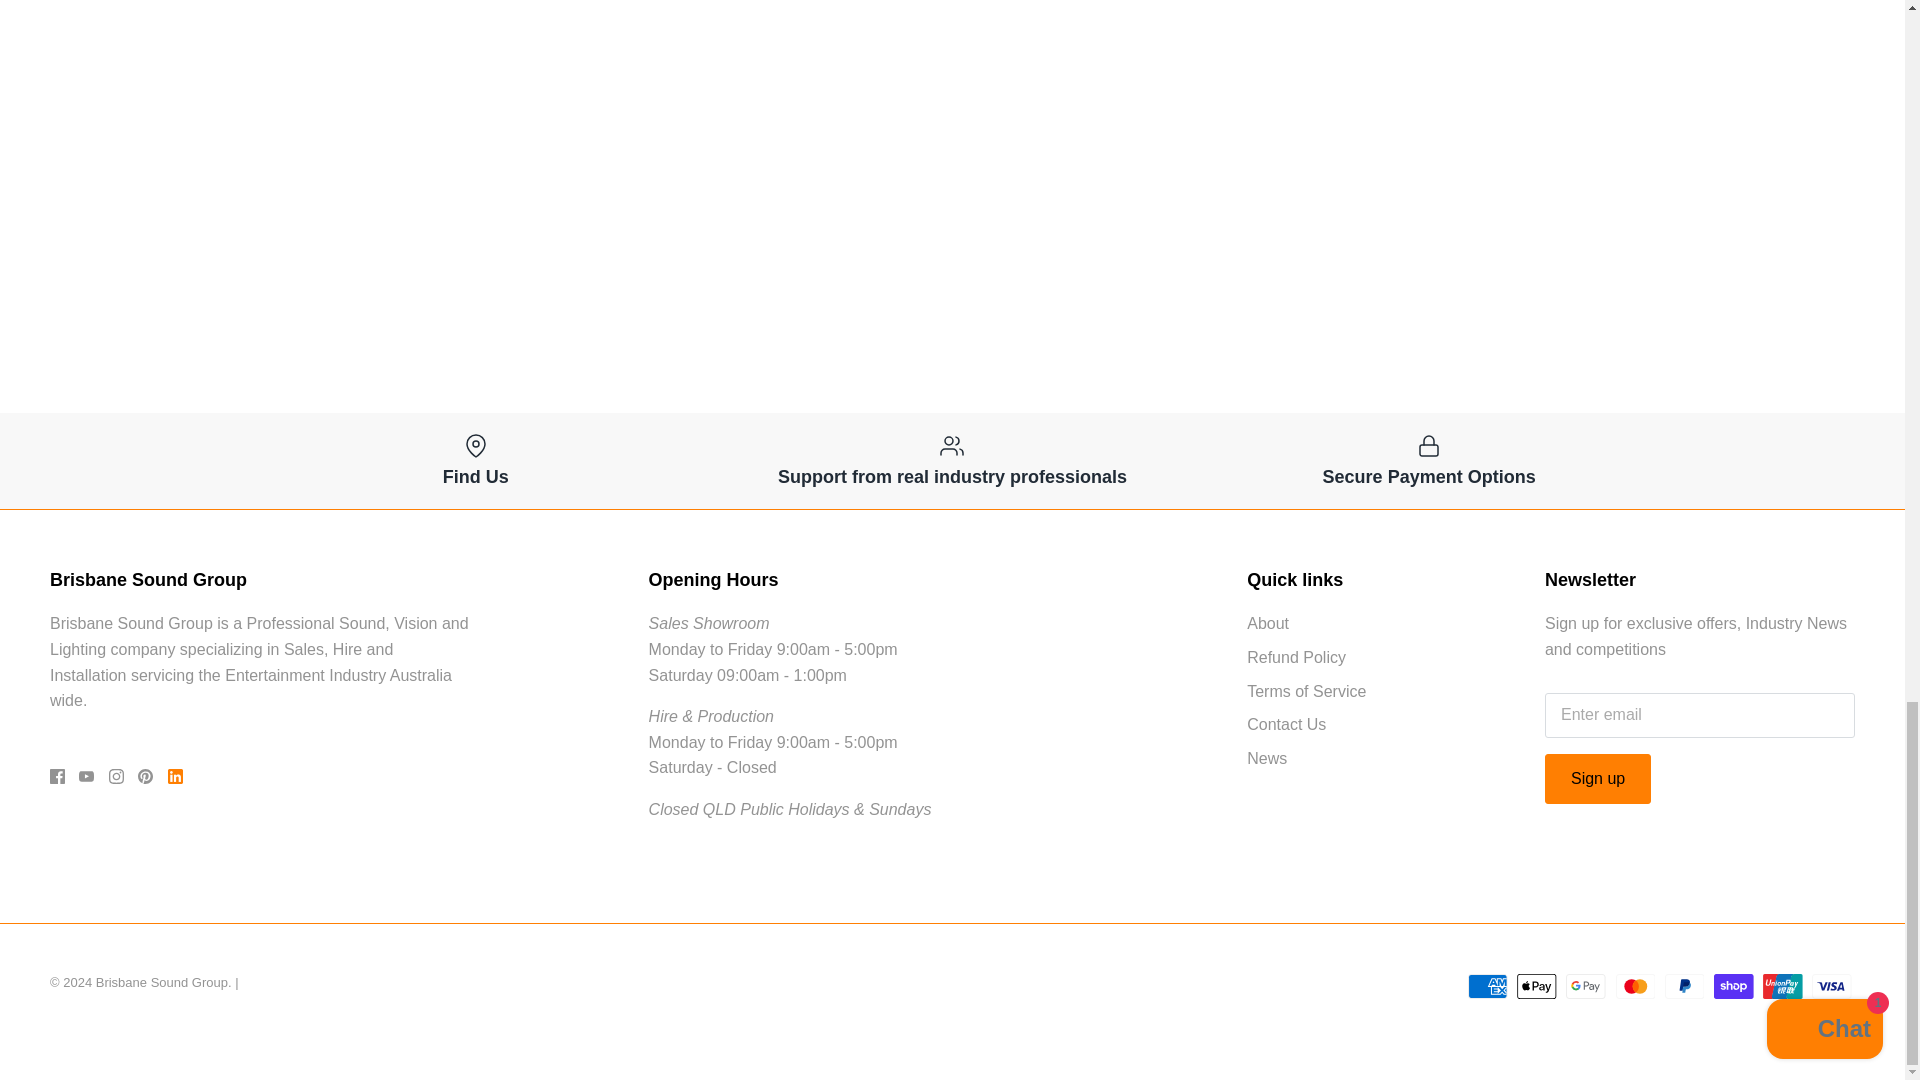  Describe the element at coordinates (1586, 986) in the screenshot. I see `Google Pay` at that location.